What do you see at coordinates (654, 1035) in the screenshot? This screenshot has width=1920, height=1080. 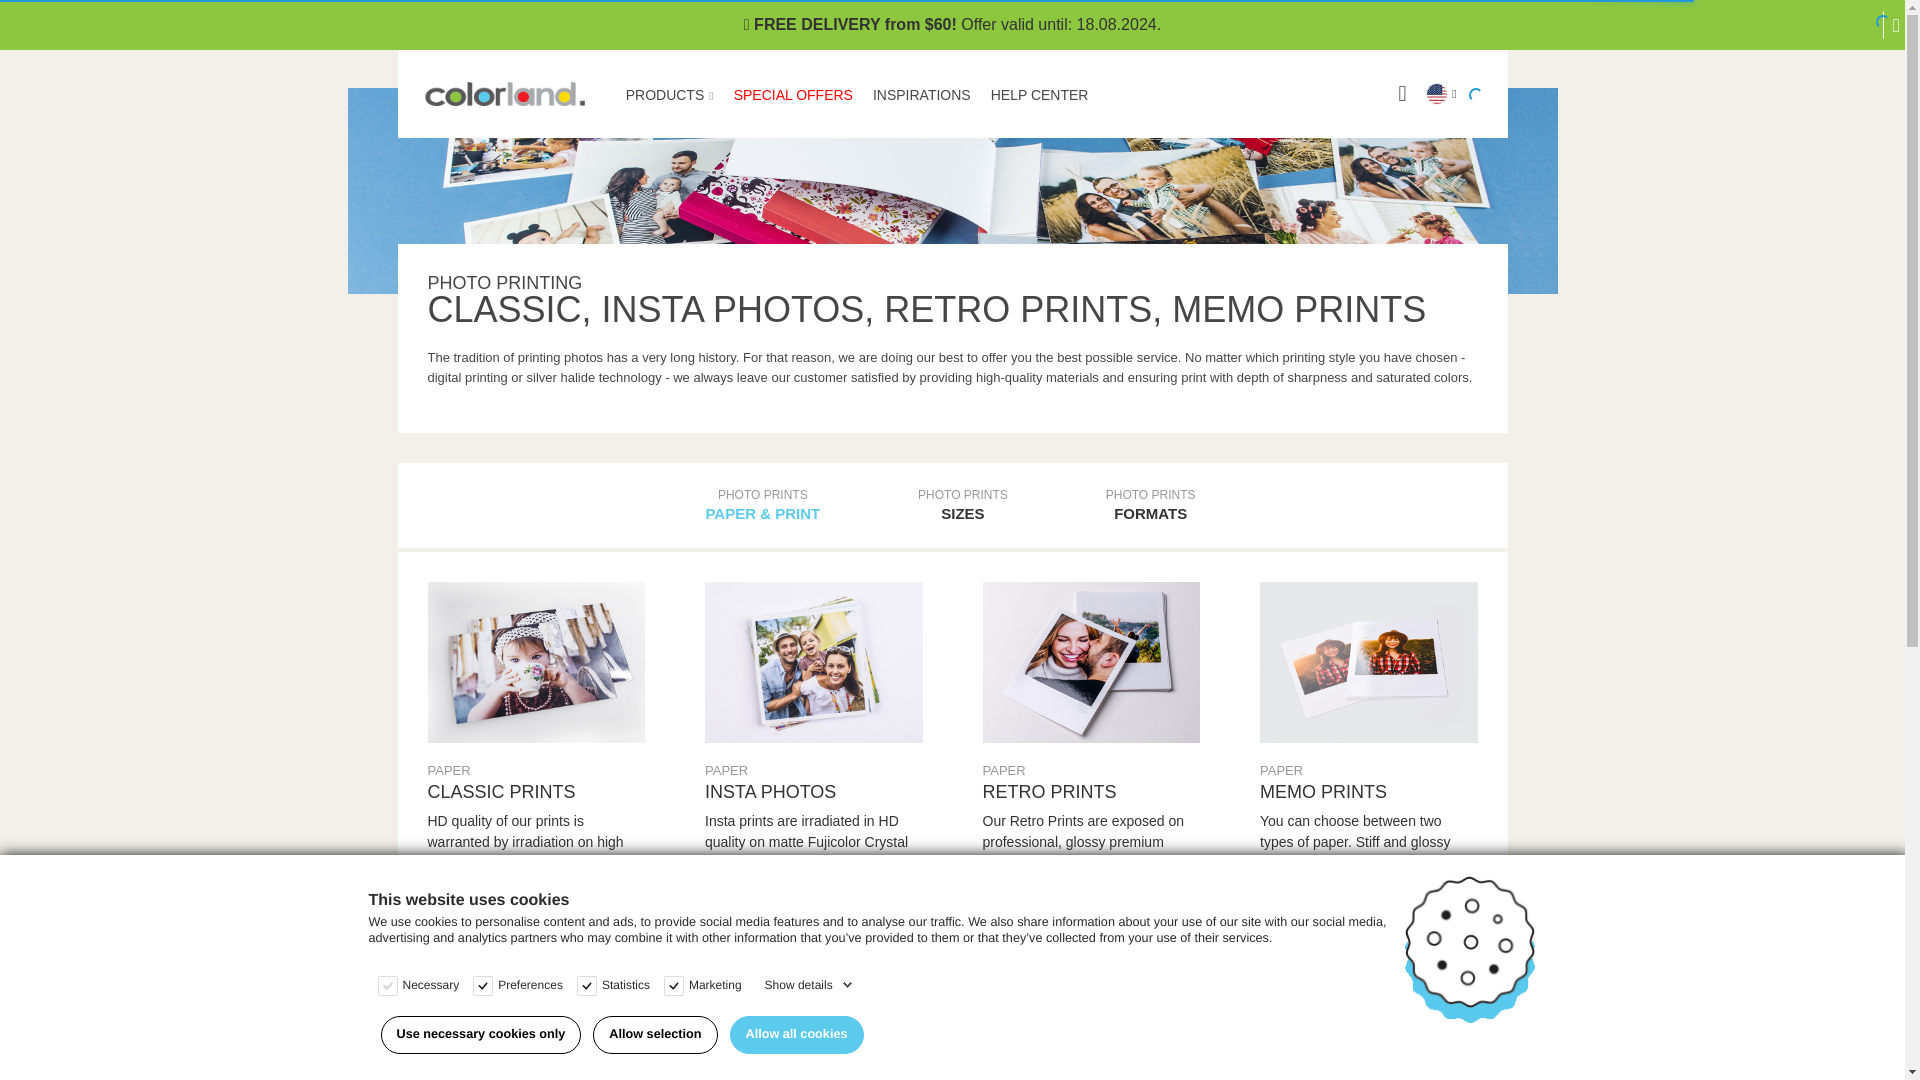 I see `Allow selection` at bounding box center [654, 1035].